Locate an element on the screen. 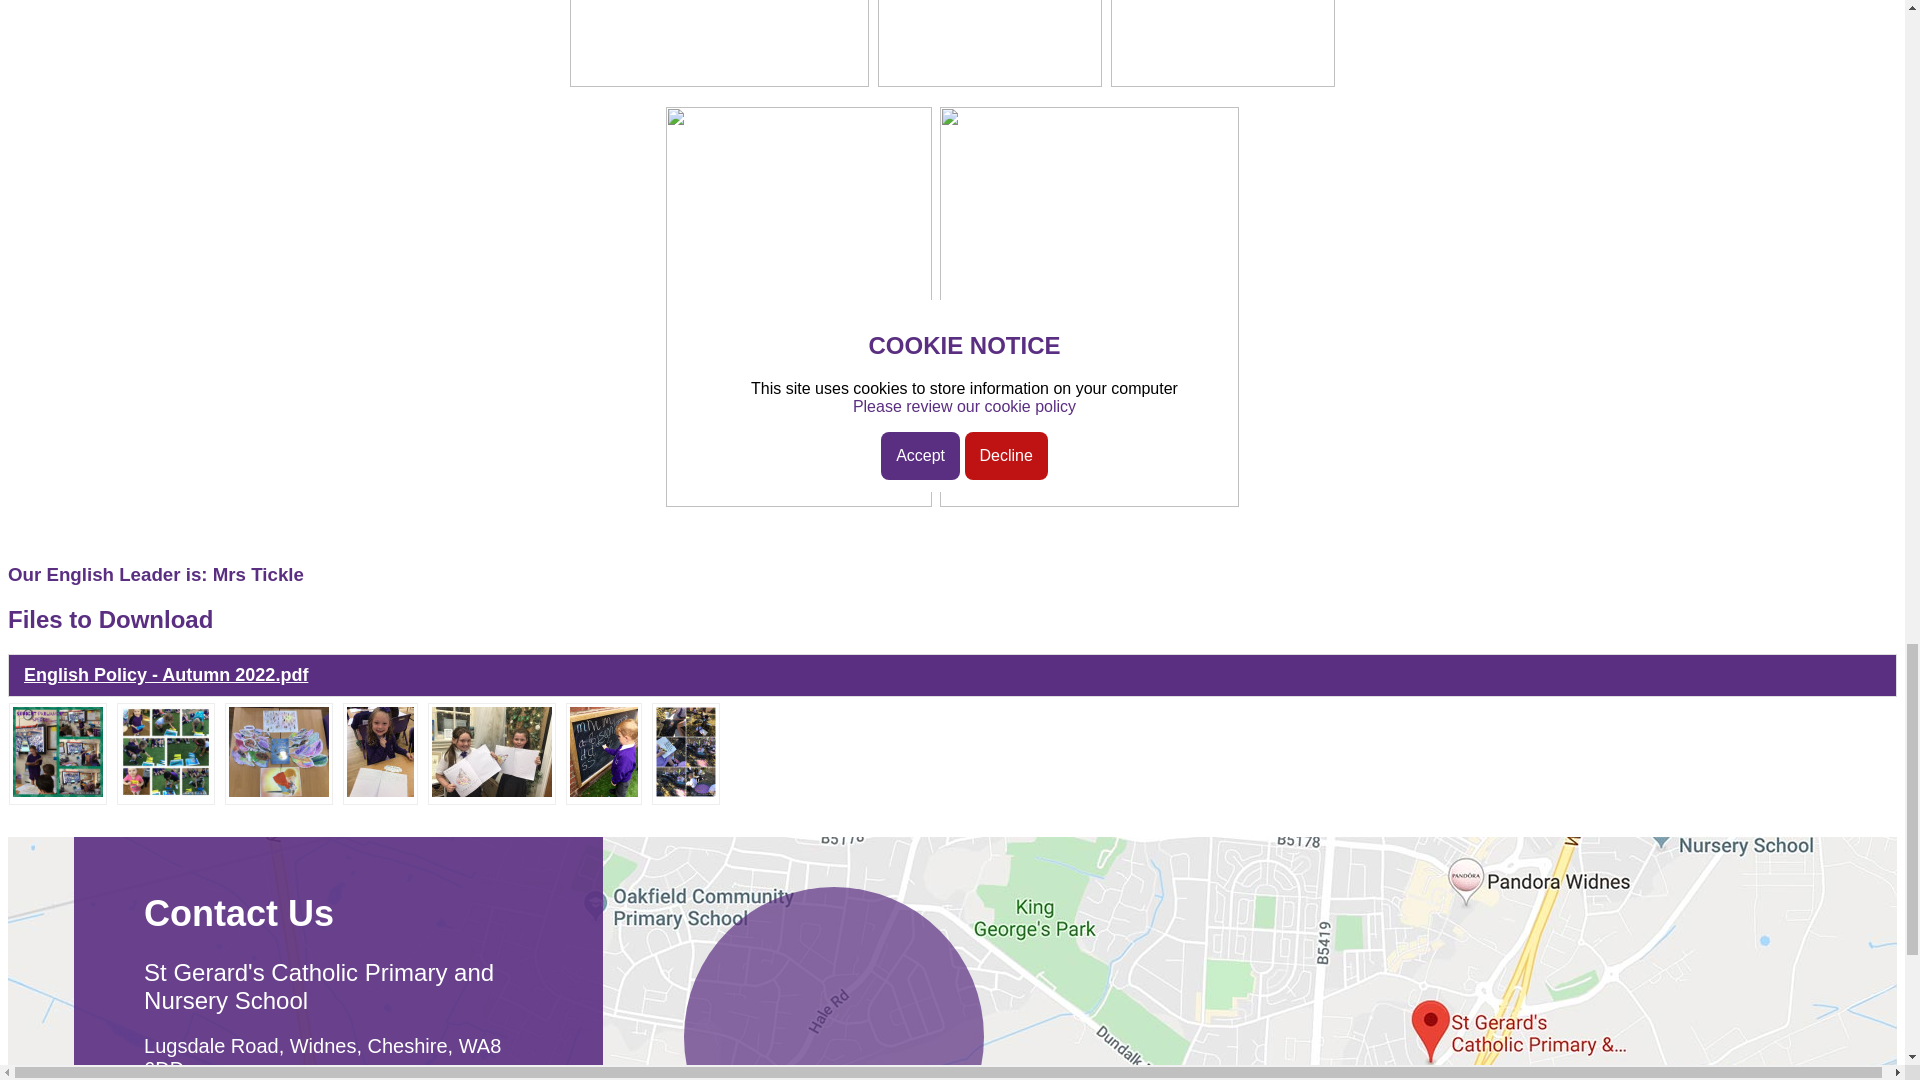  746C861E-42F6-45ED-B124-E478B8D6514E.jpeg is located at coordinates (380, 792).